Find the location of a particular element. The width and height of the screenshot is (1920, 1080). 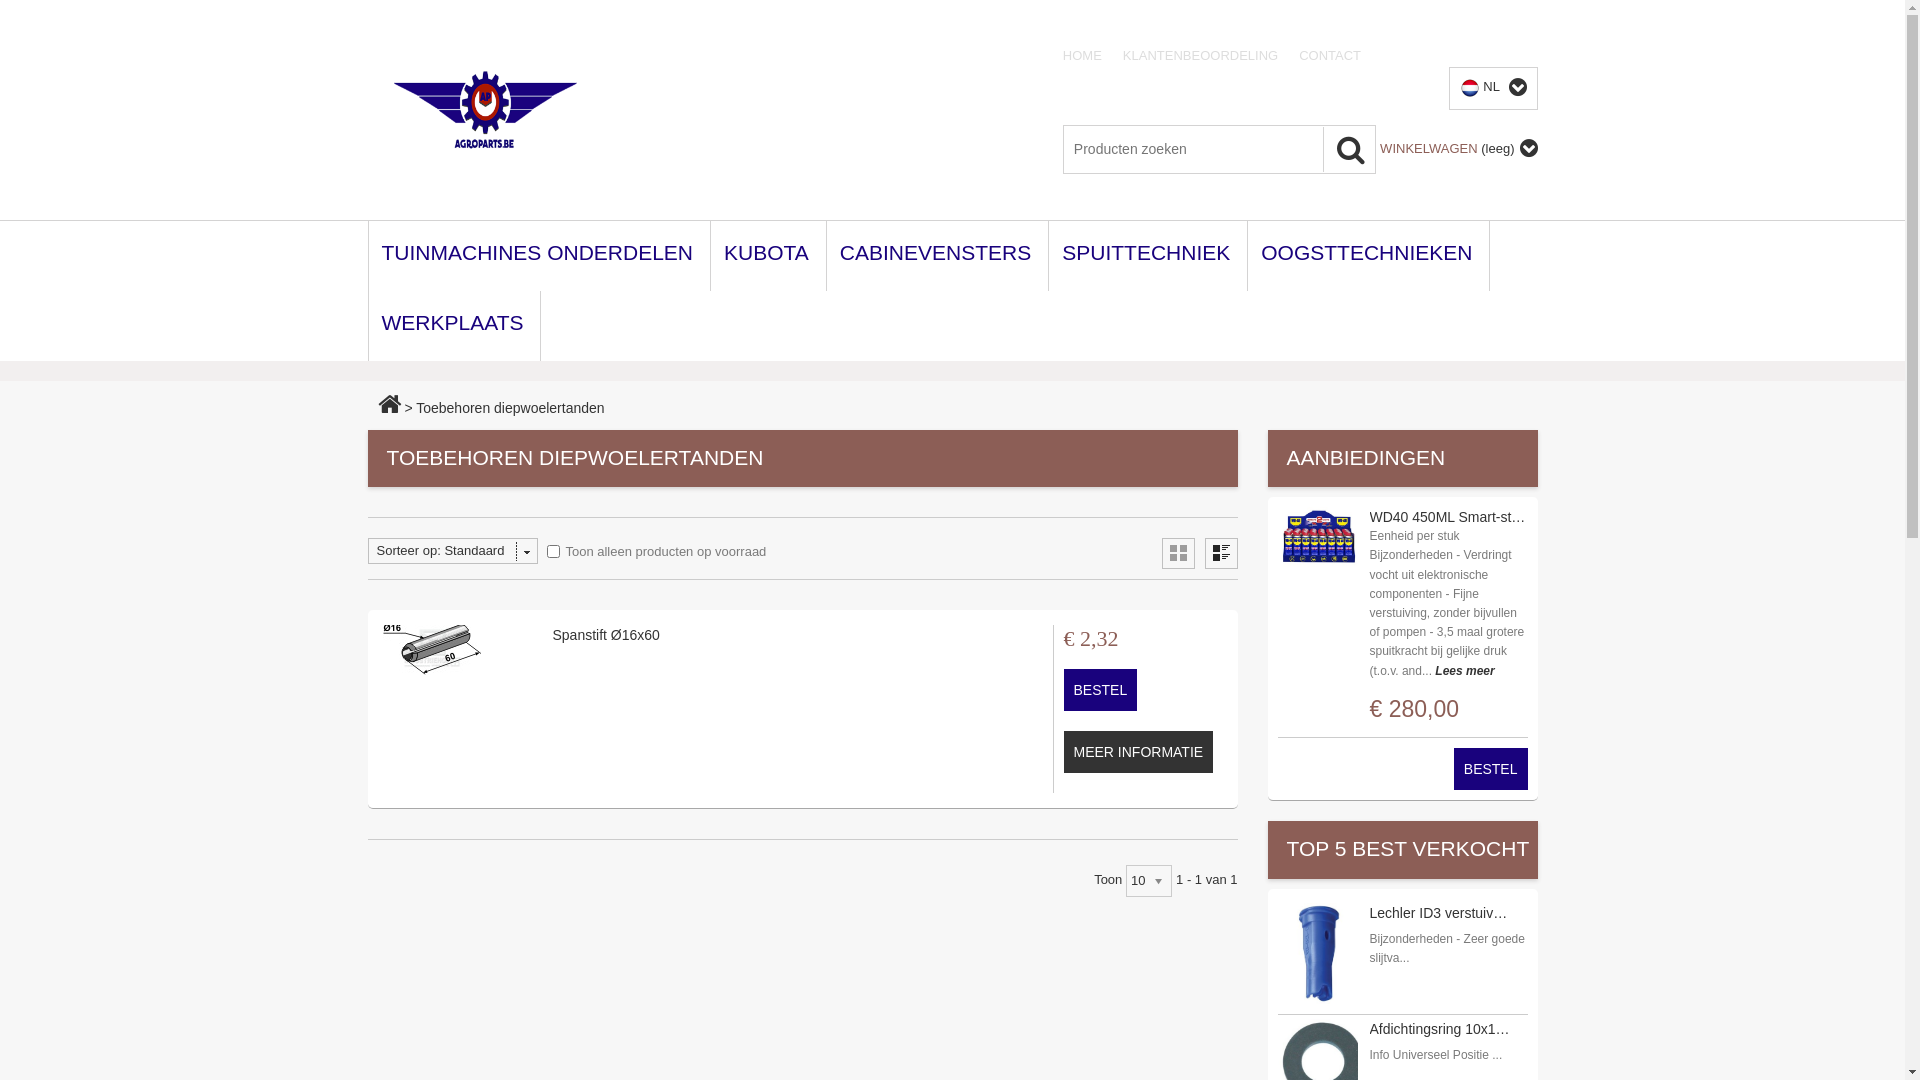

MEER INFORMATIE is located at coordinates (1139, 752).